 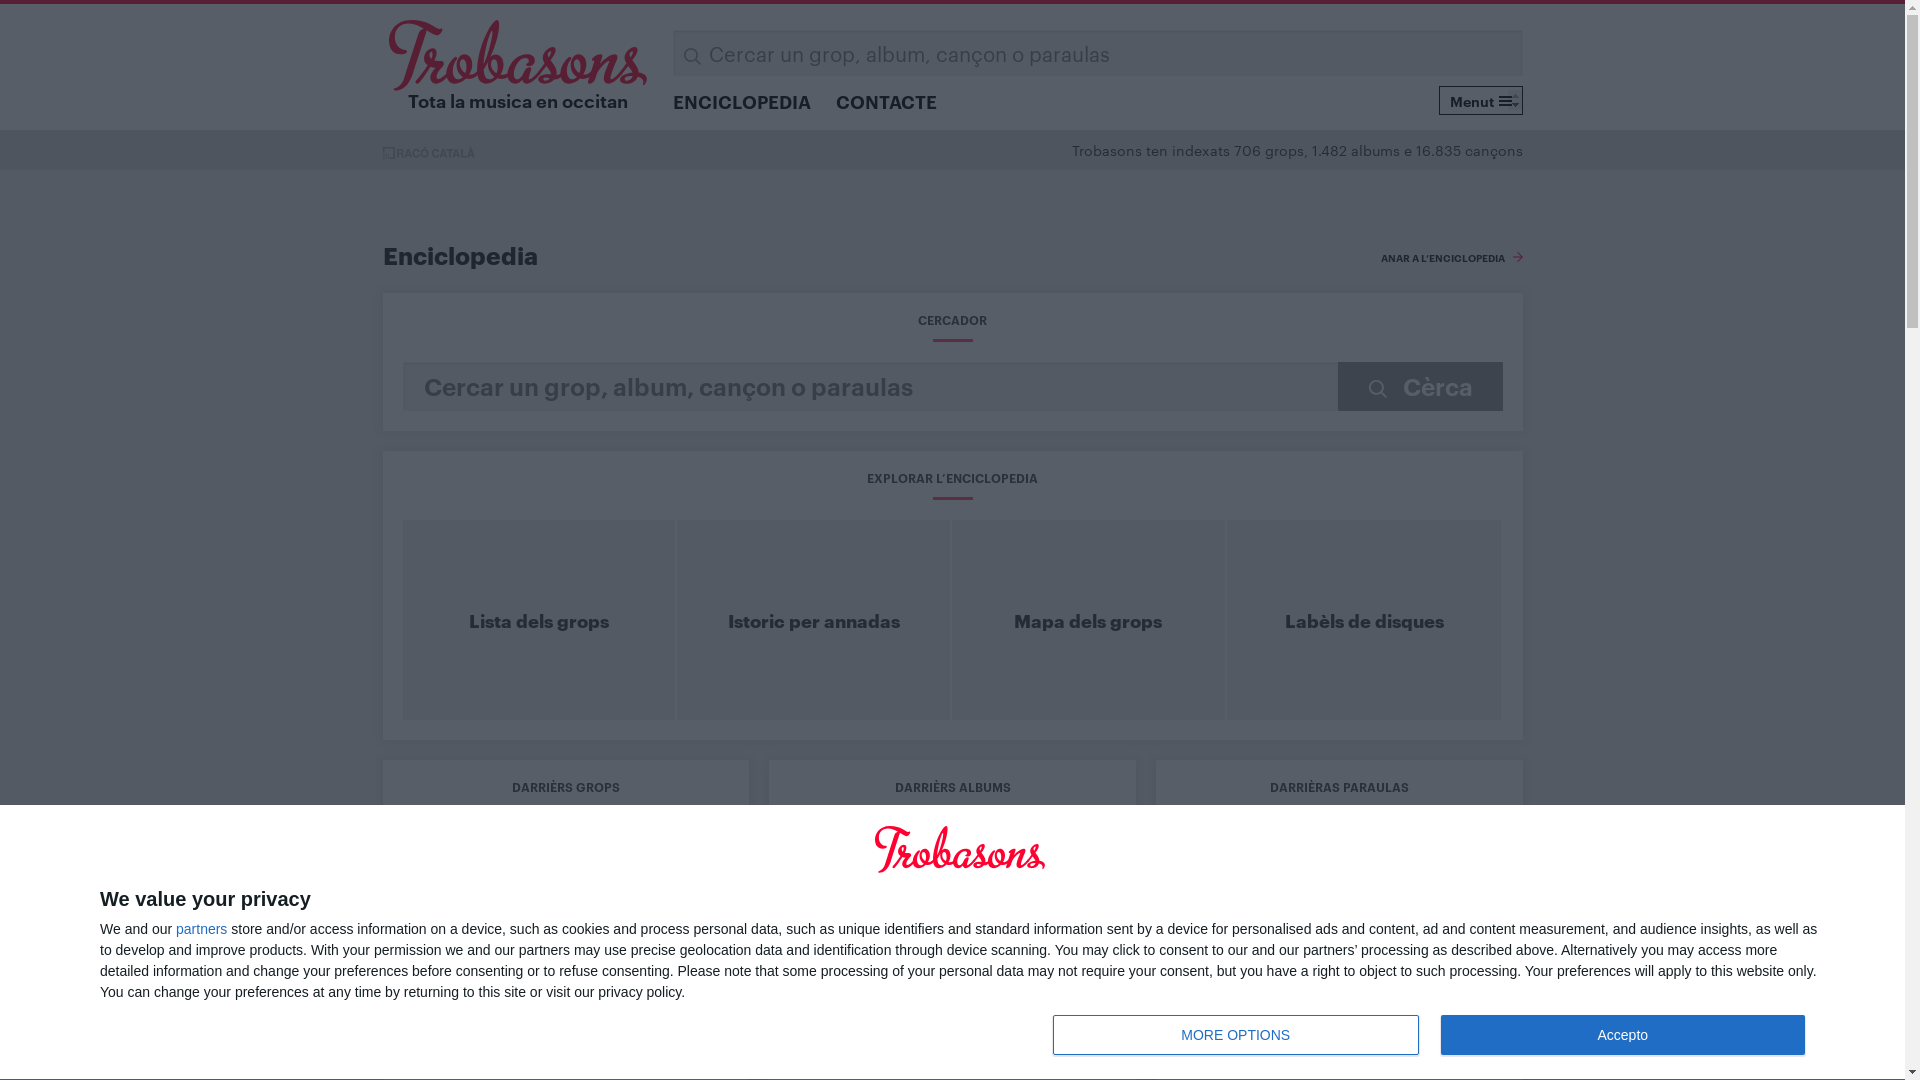 What do you see at coordinates (1128, 904) in the screenshot?
I see `Manda-nos un grop` at bounding box center [1128, 904].